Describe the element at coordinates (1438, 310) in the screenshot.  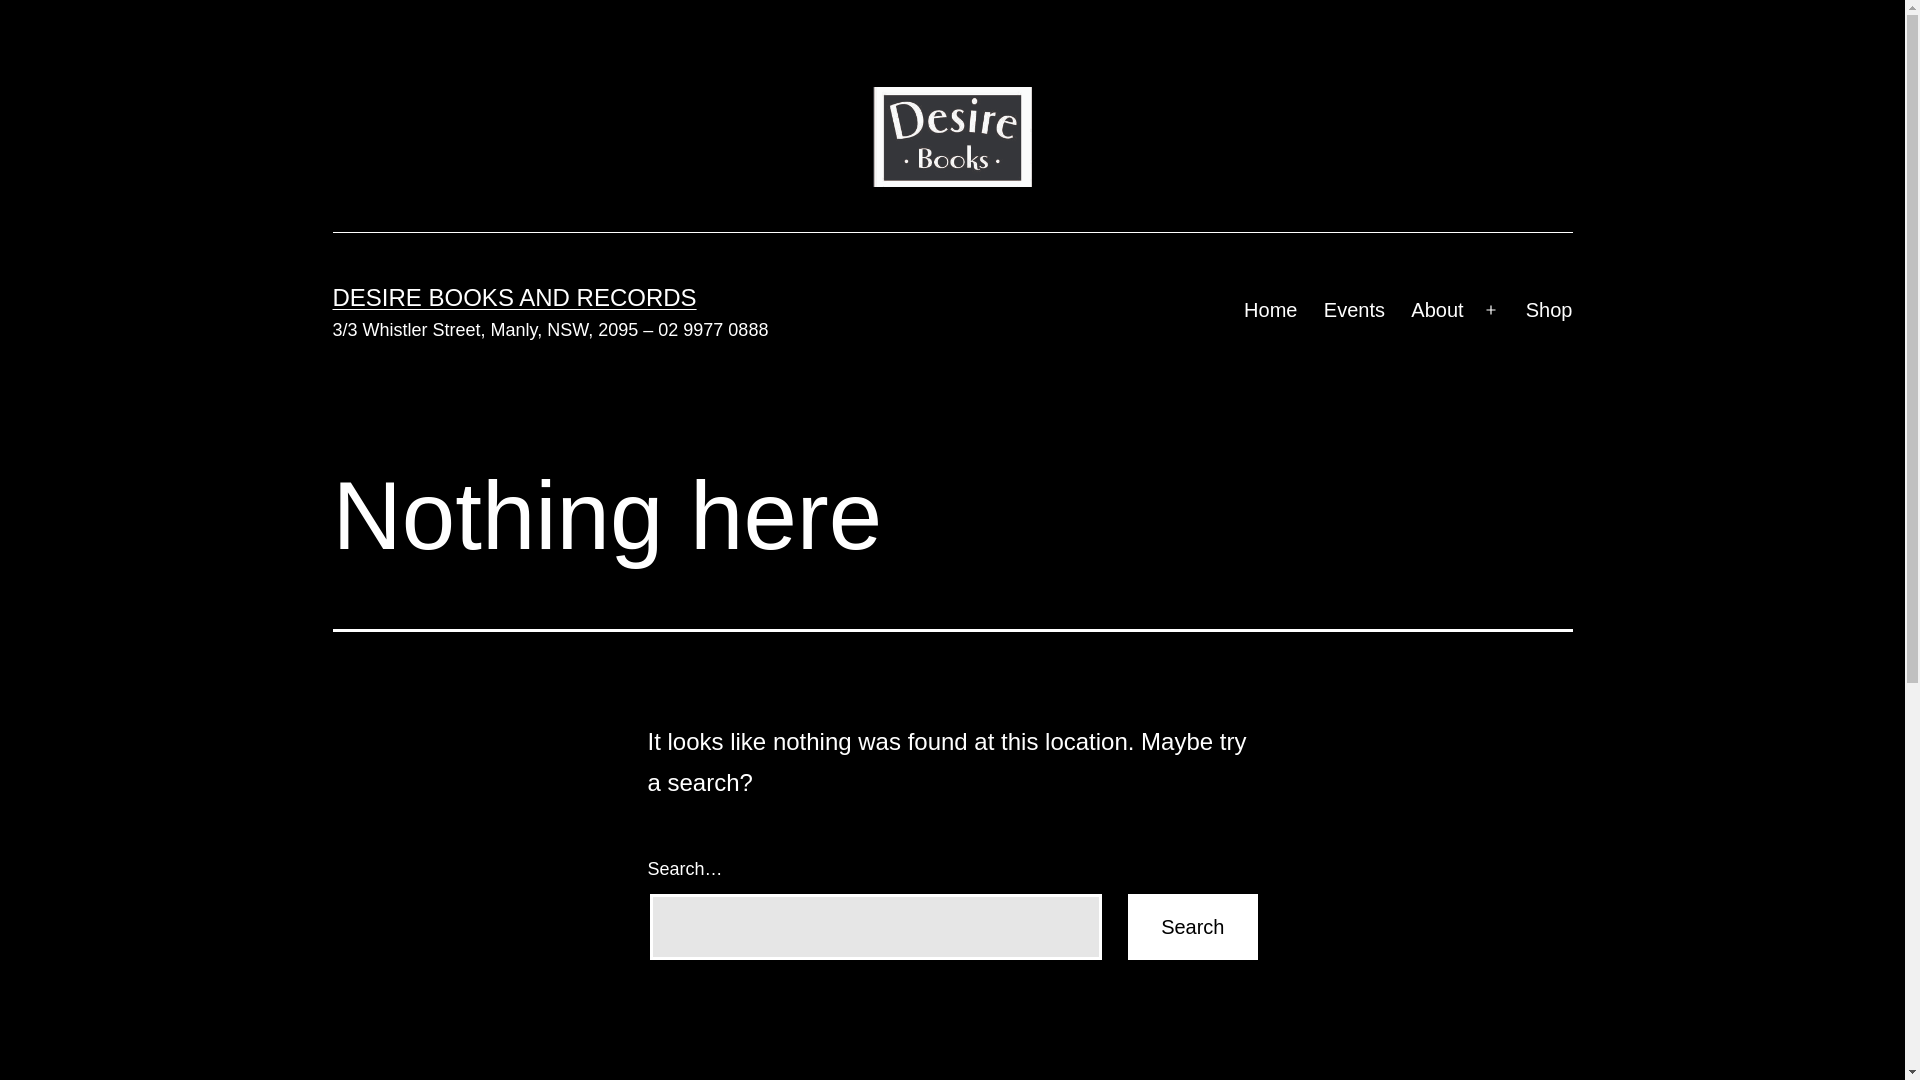
I see `About` at that location.